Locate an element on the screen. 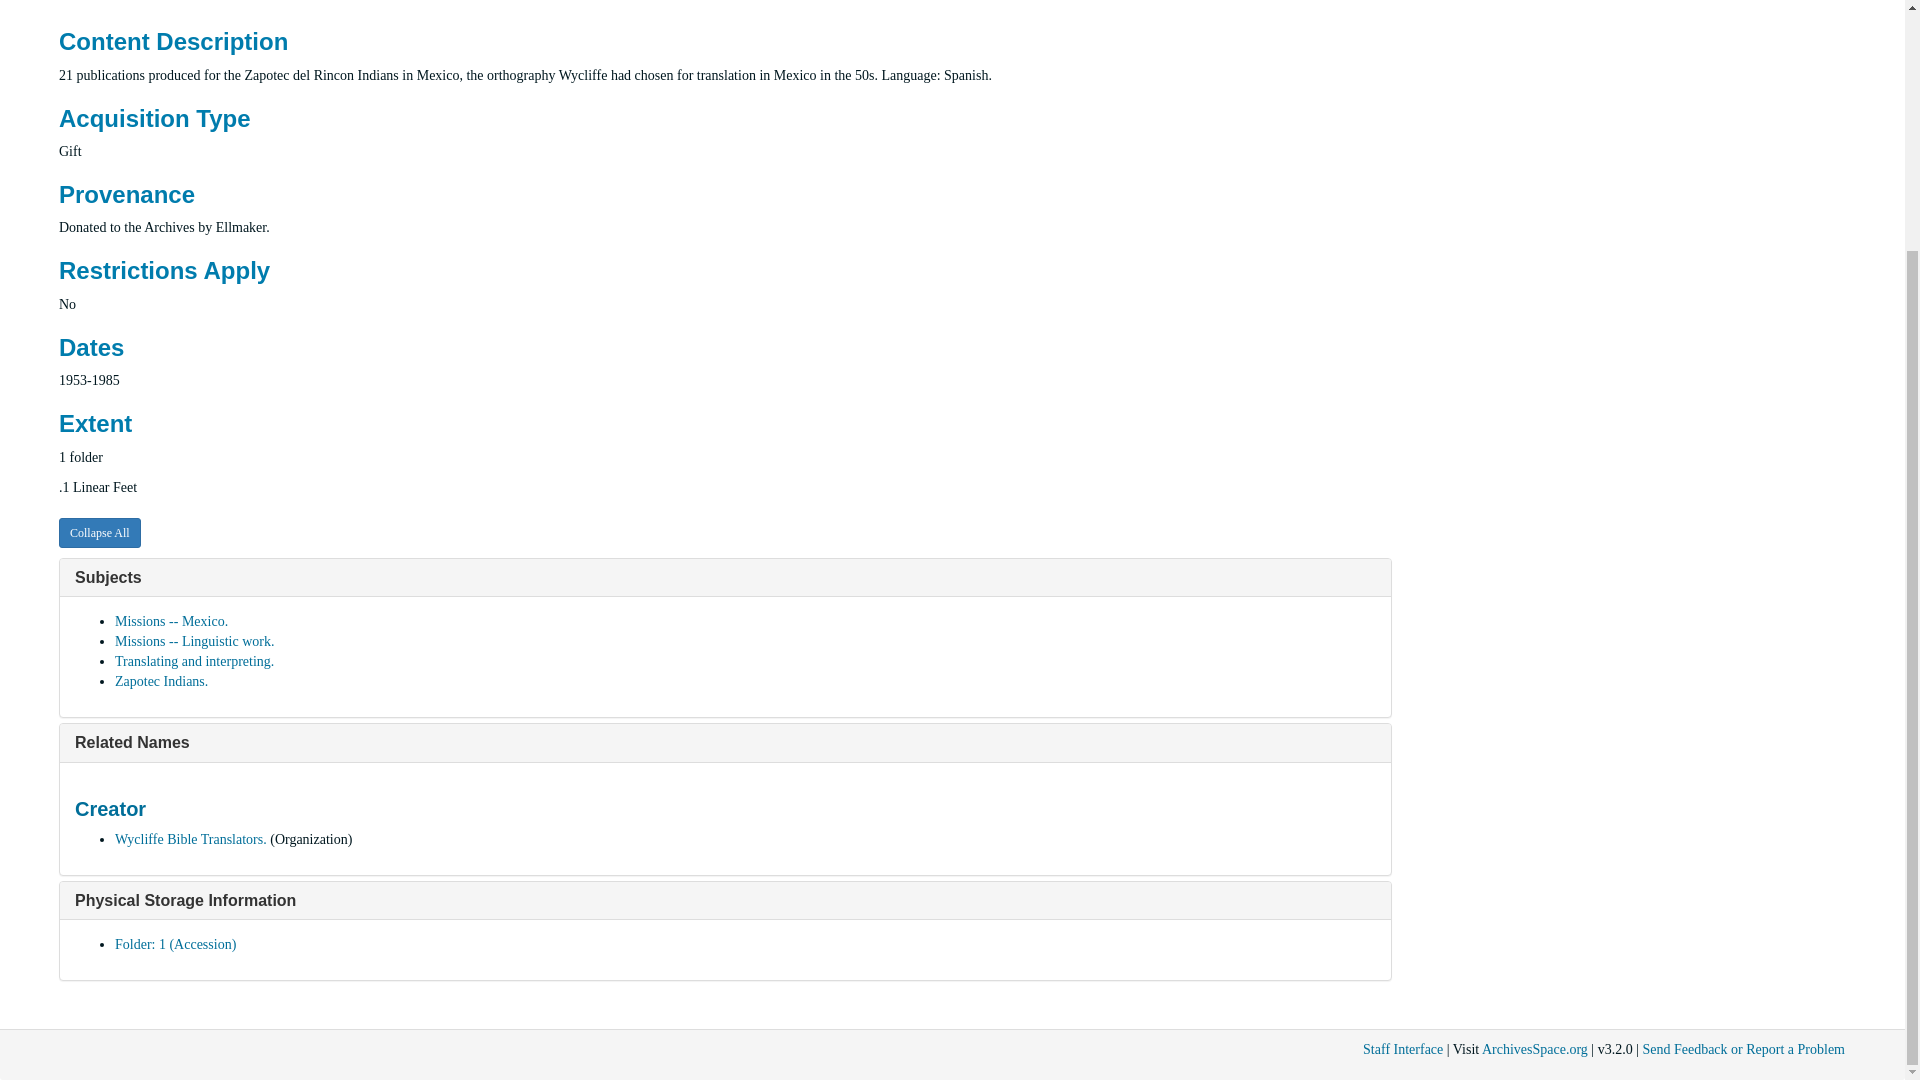  Related Names is located at coordinates (132, 742).